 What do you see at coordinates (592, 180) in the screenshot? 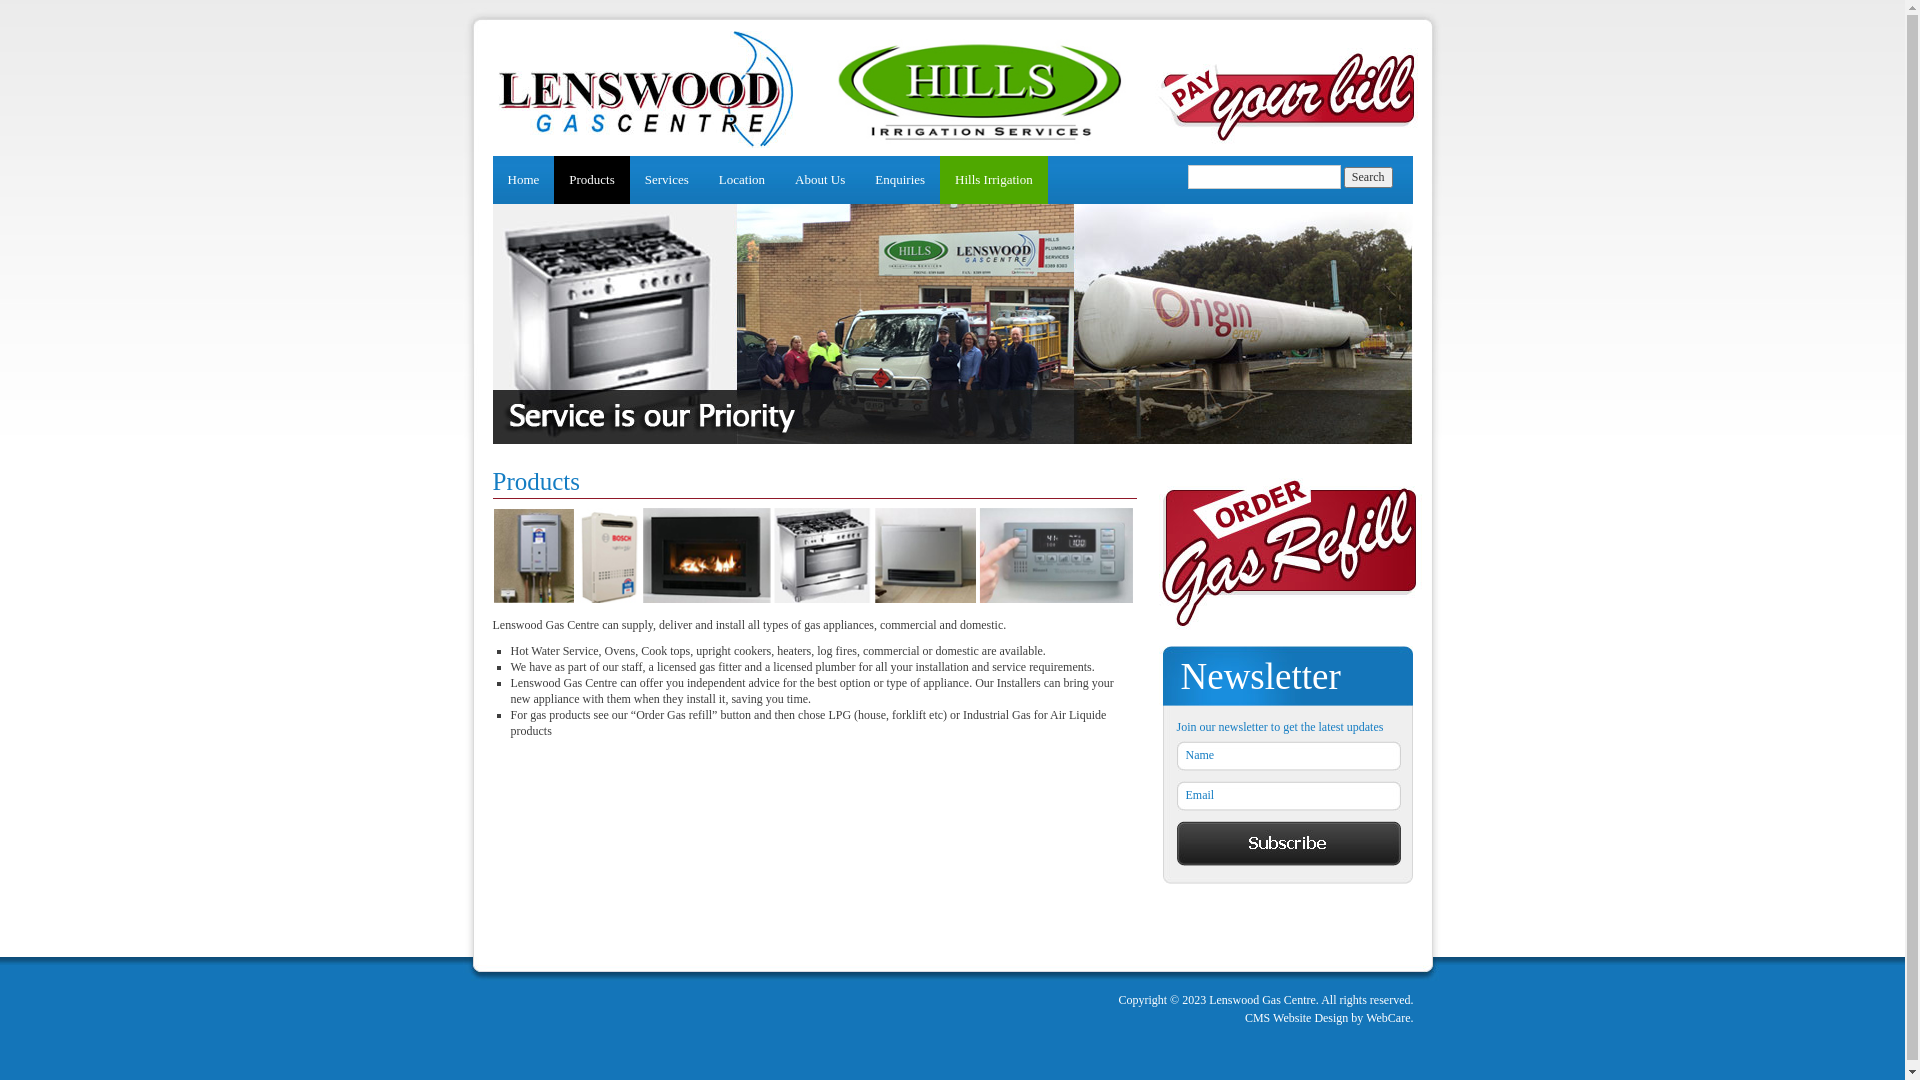
I see `Products` at bounding box center [592, 180].